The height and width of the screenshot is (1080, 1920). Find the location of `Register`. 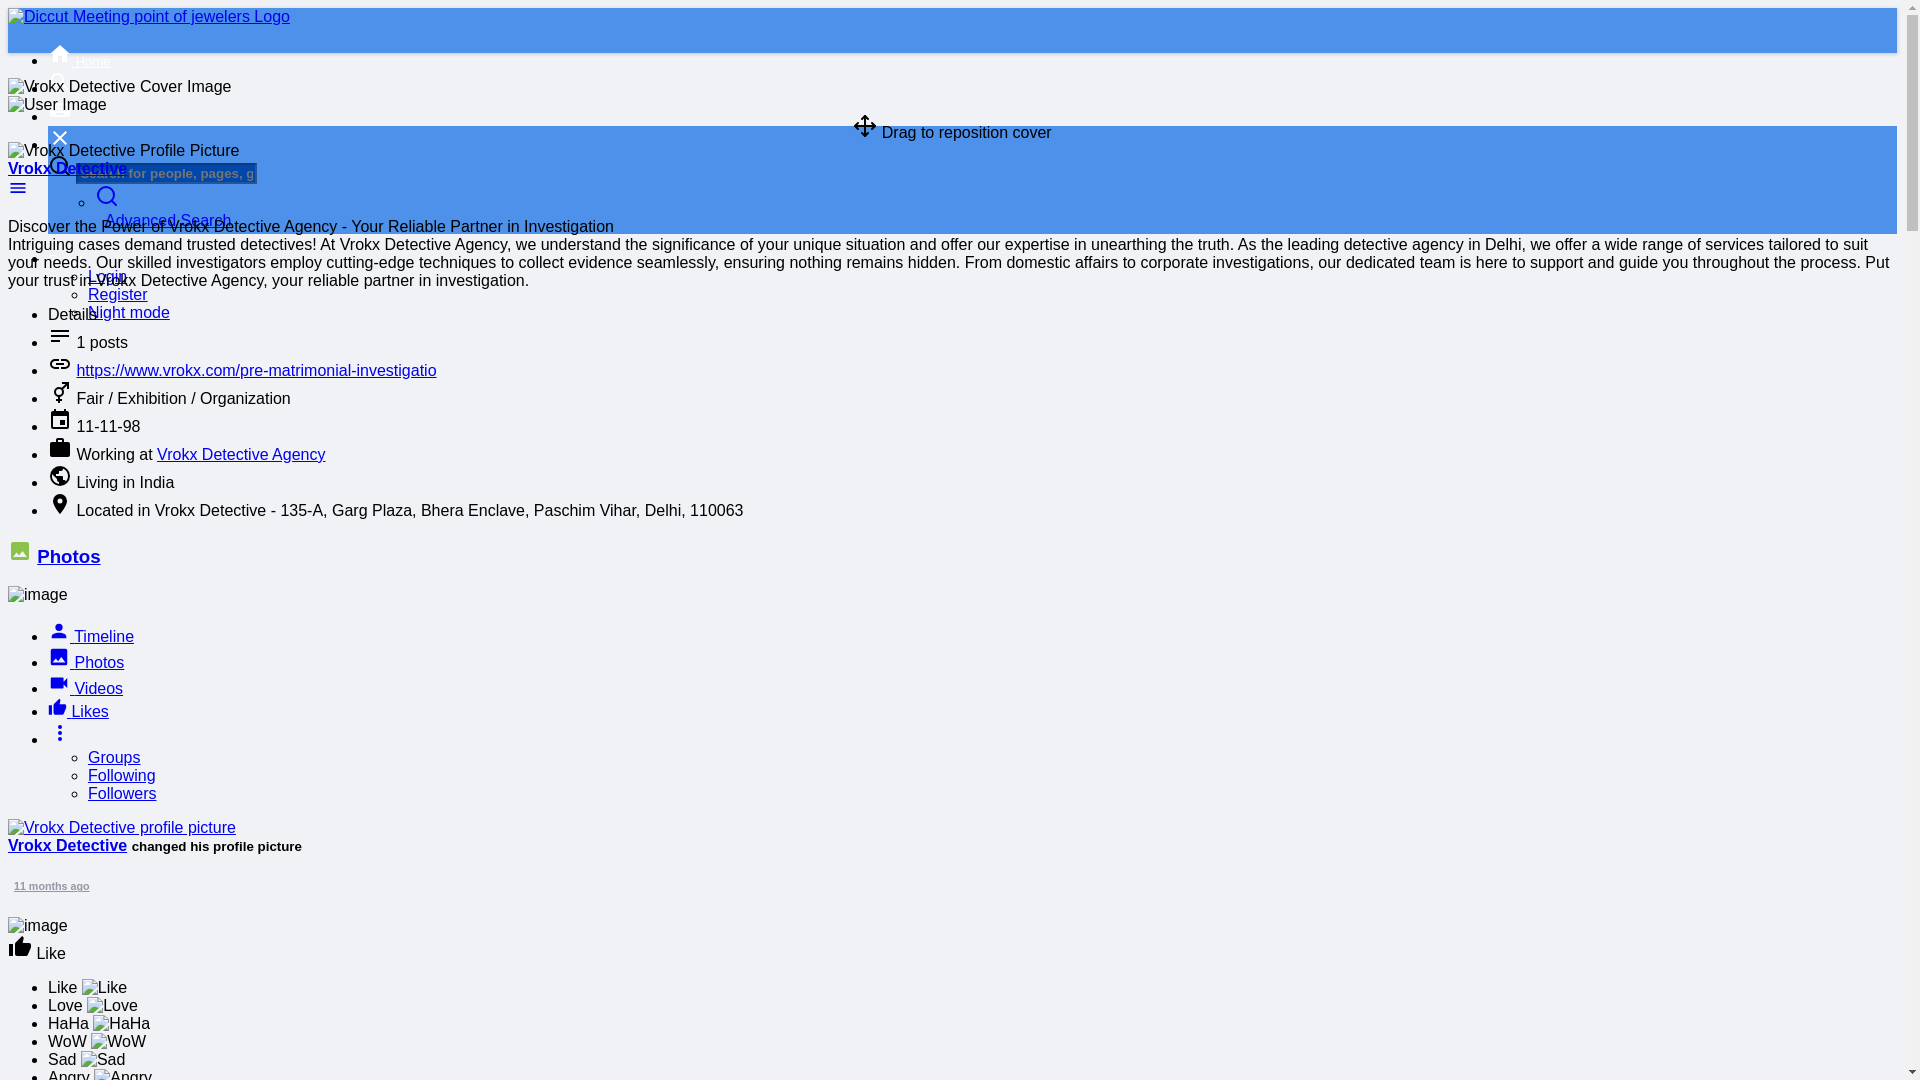

Register is located at coordinates (118, 294).